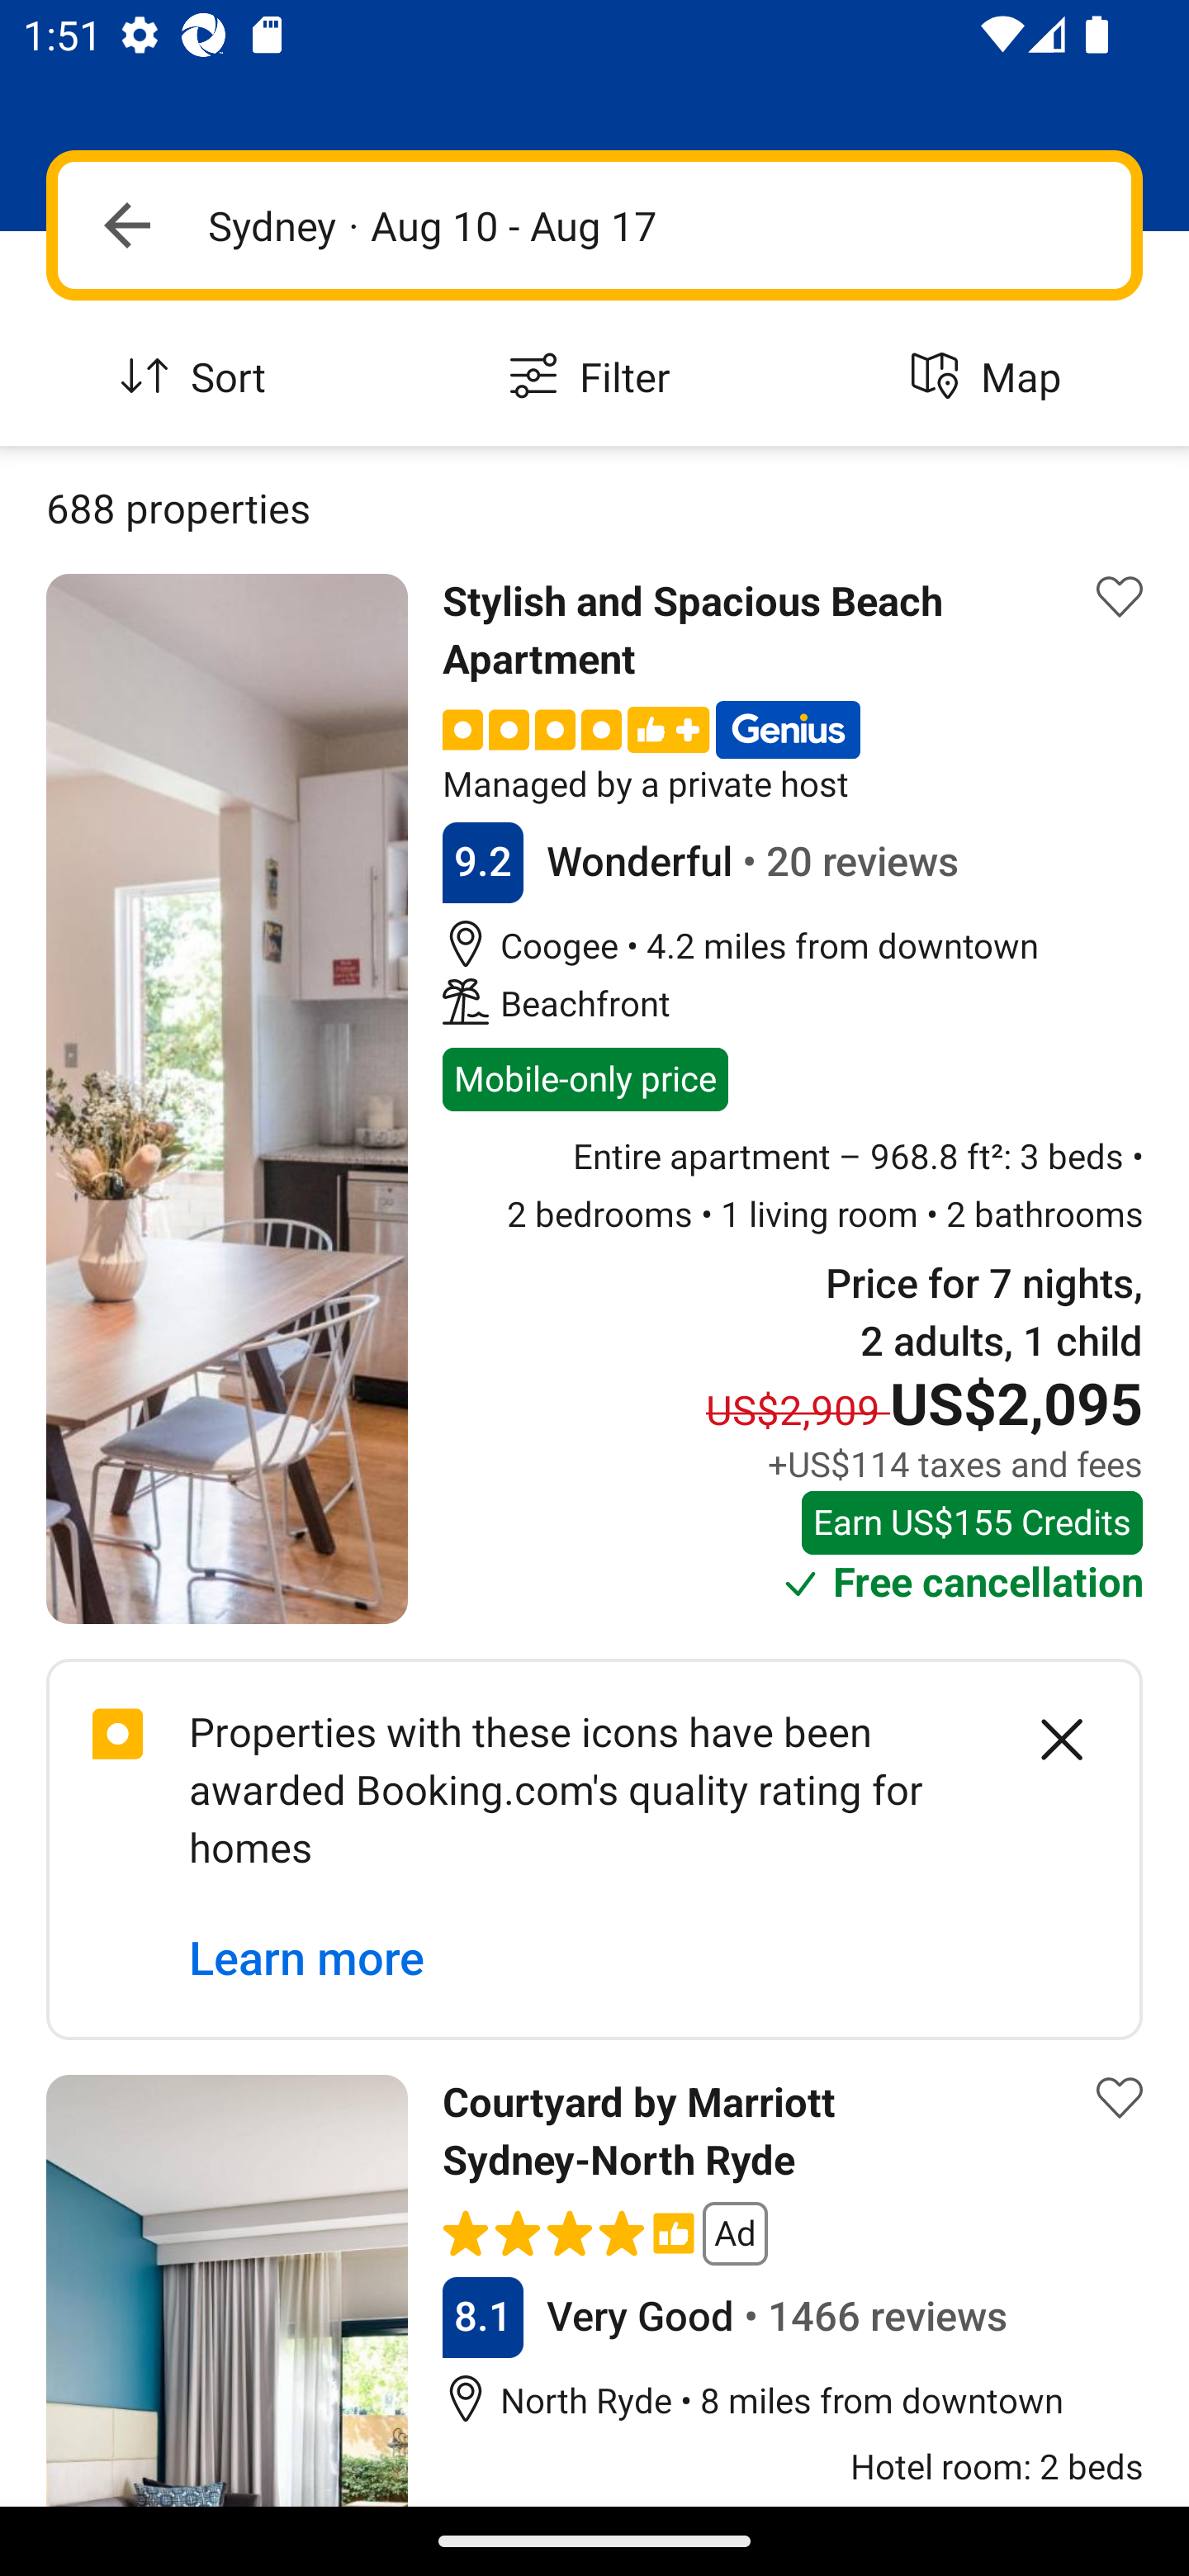 The height and width of the screenshot is (2576, 1189). What do you see at coordinates (1044, 1739) in the screenshot?
I see `Clear` at bounding box center [1044, 1739].